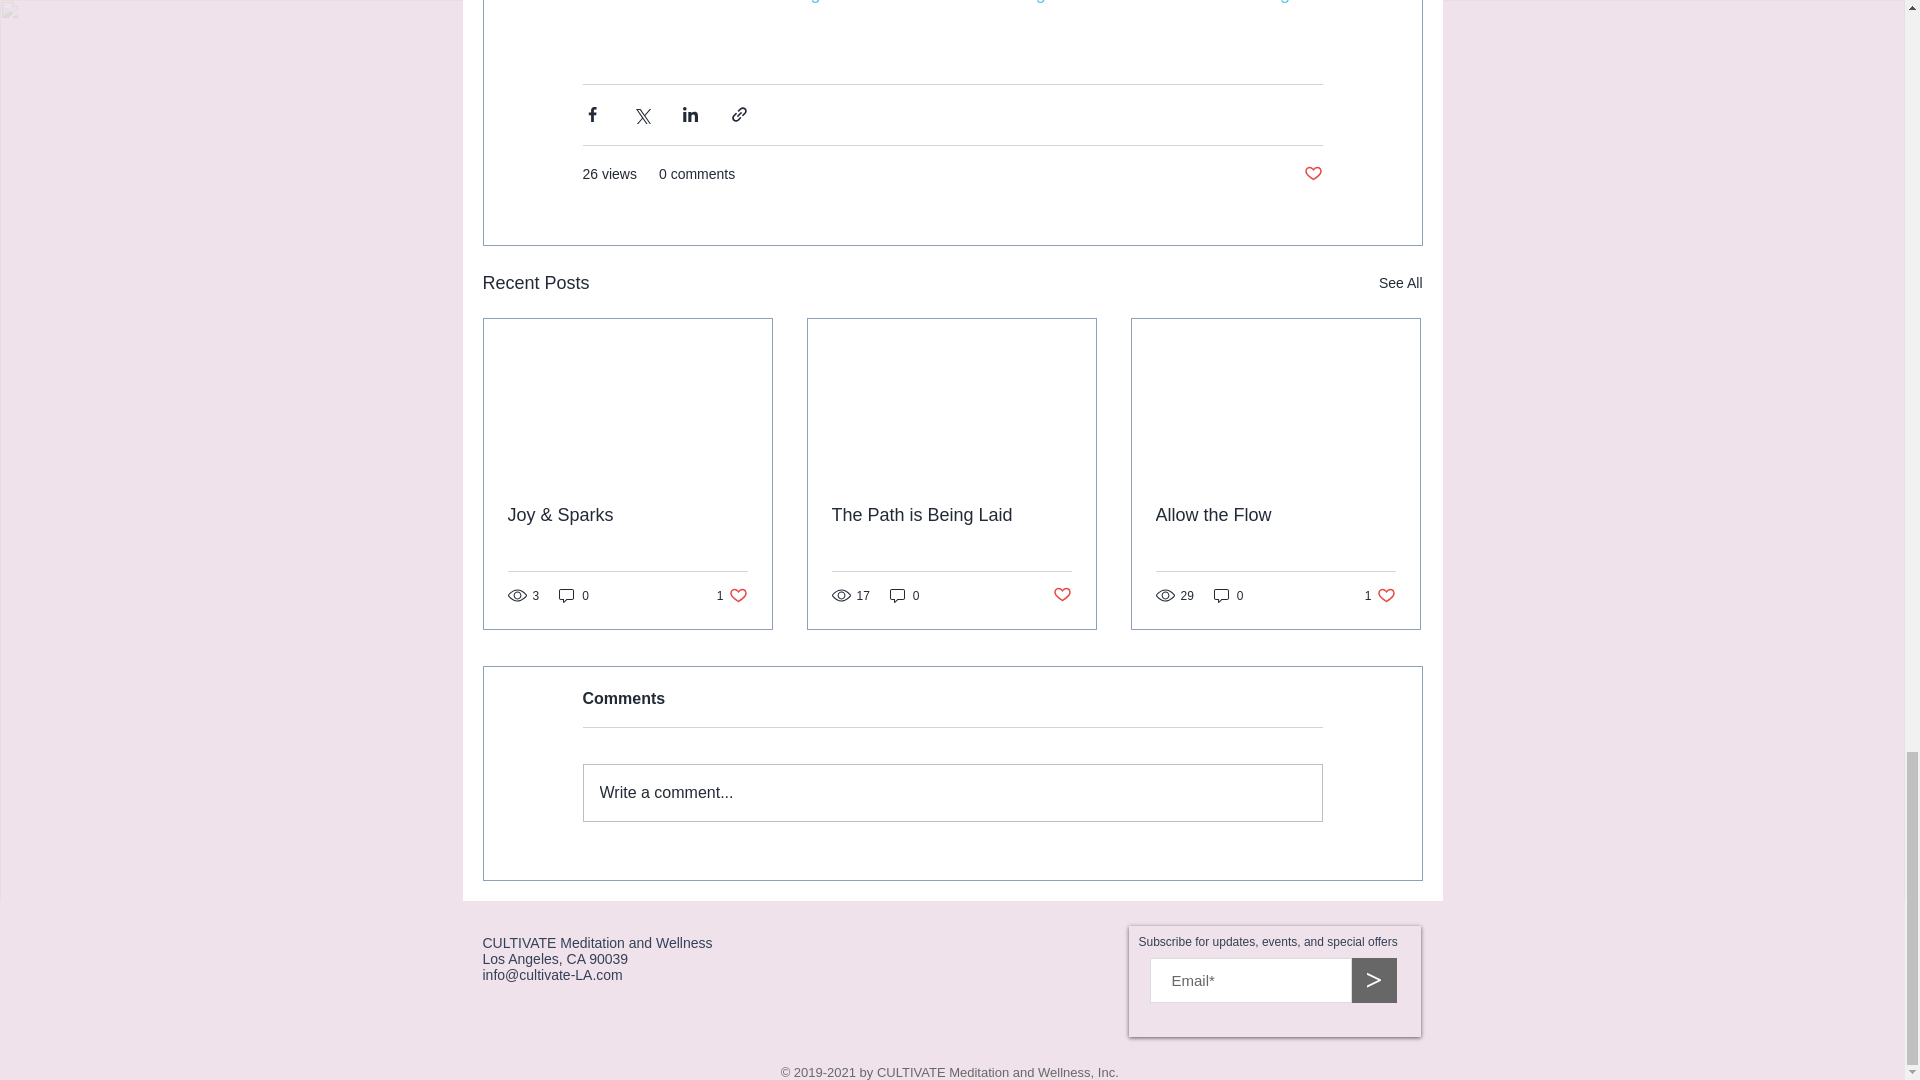 Image resolution: width=1920 pixels, height=1080 pixels. I want to click on Write a comment..., so click(732, 595).